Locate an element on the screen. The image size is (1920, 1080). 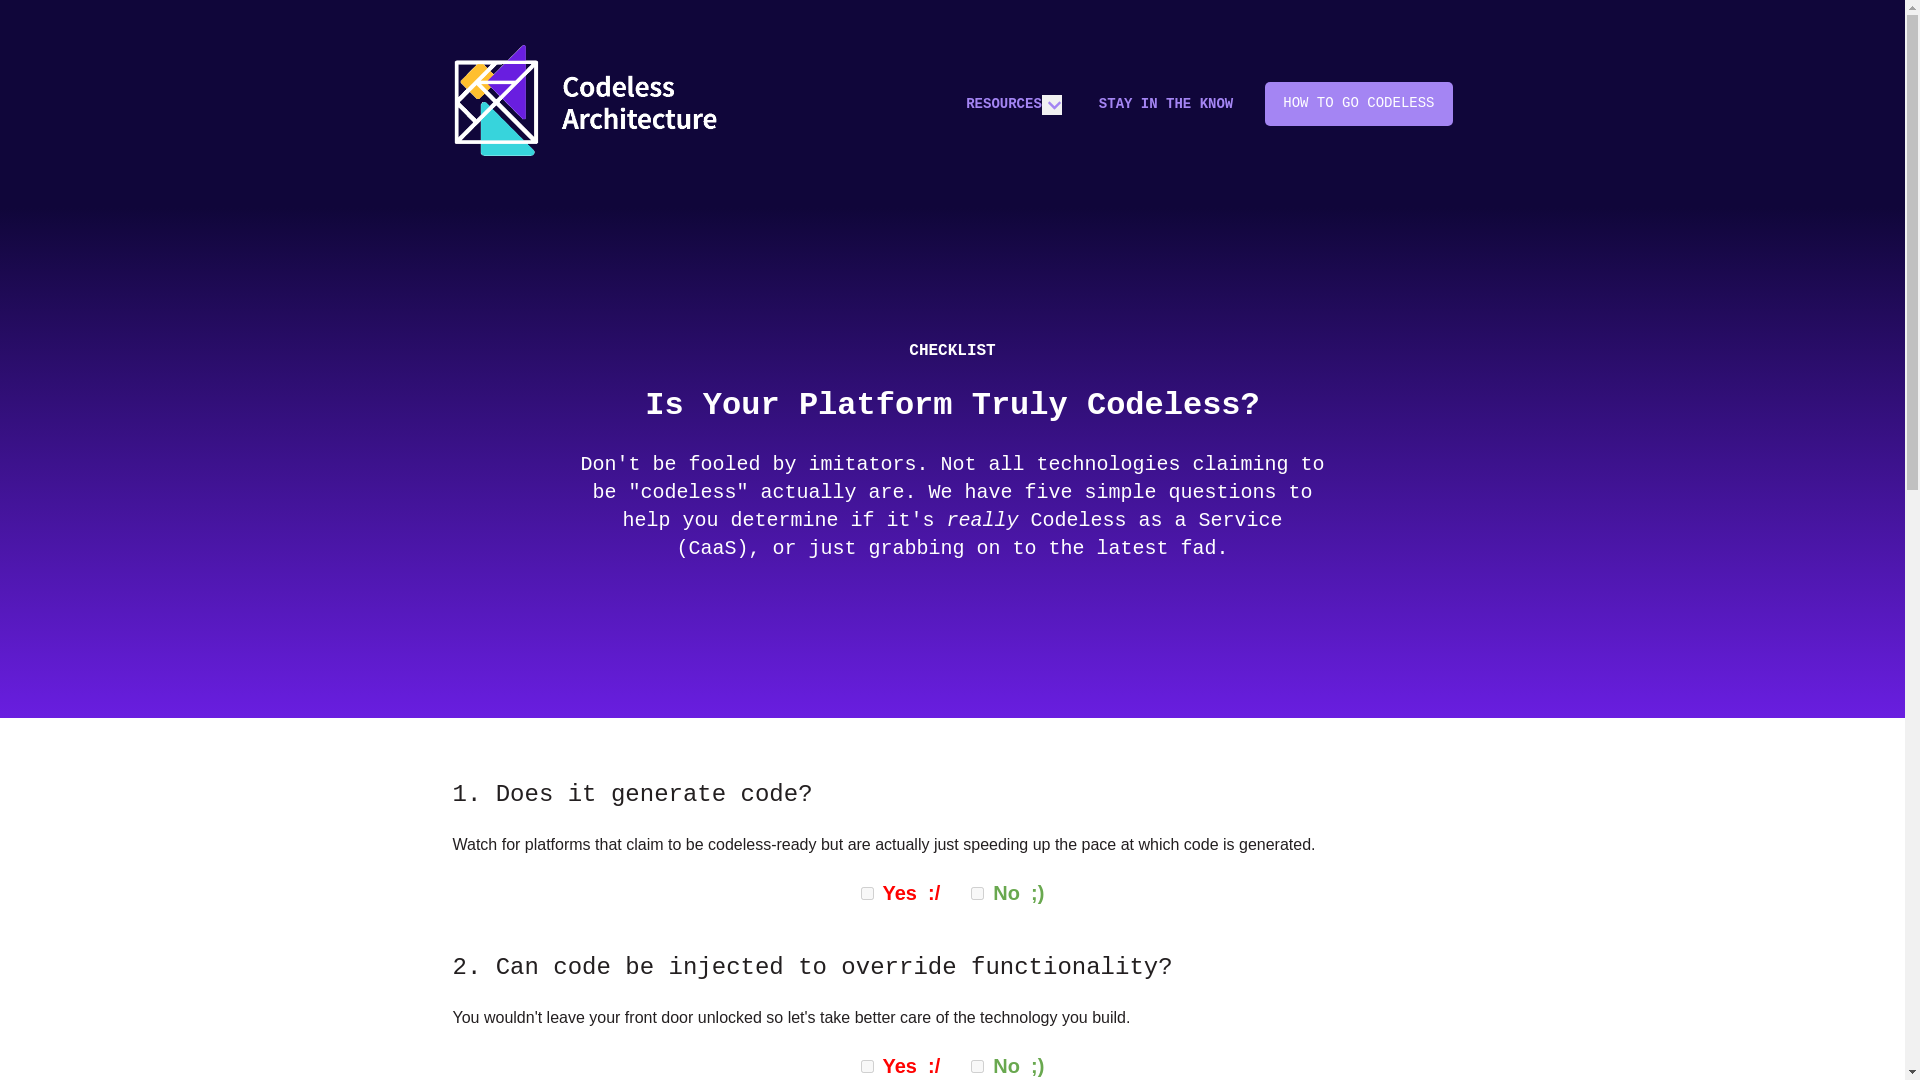
RESOURCES is located at coordinates (1004, 104).